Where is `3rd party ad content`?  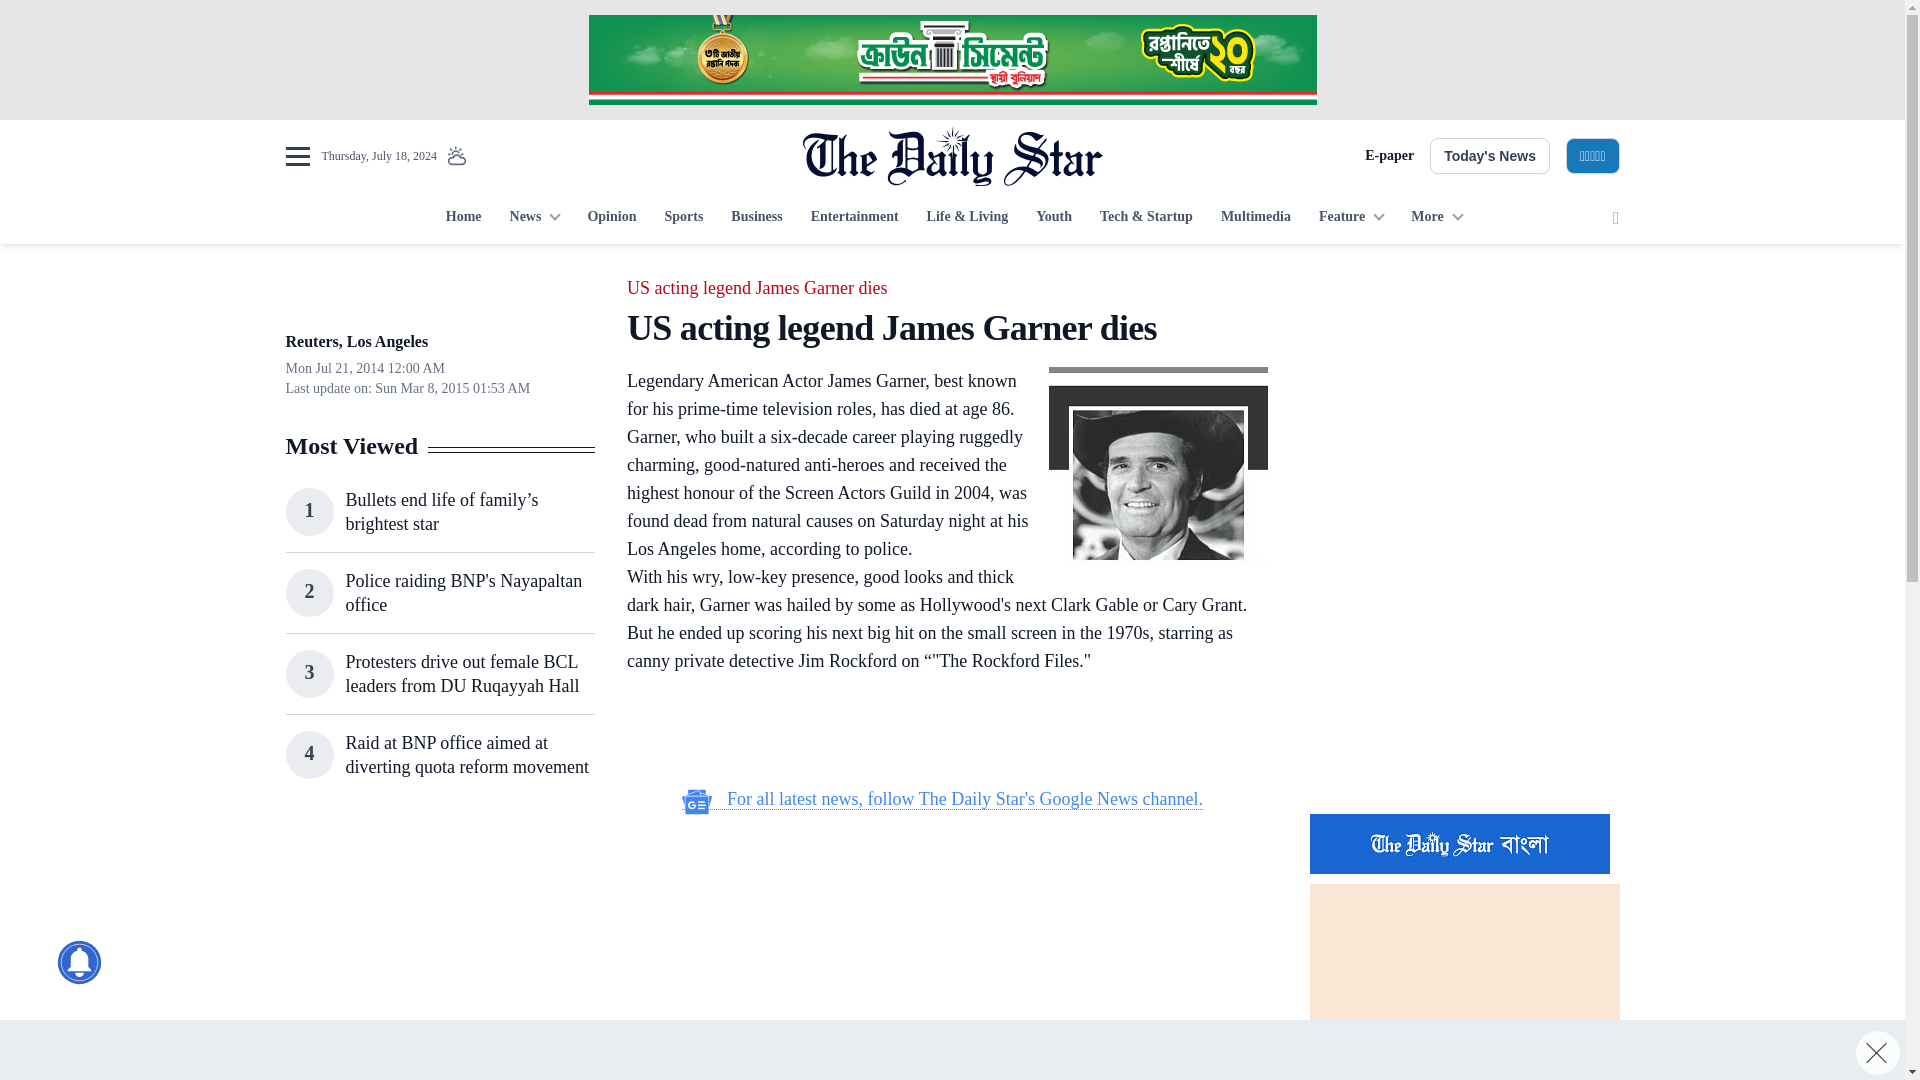
3rd party ad content is located at coordinates (1464, 398).